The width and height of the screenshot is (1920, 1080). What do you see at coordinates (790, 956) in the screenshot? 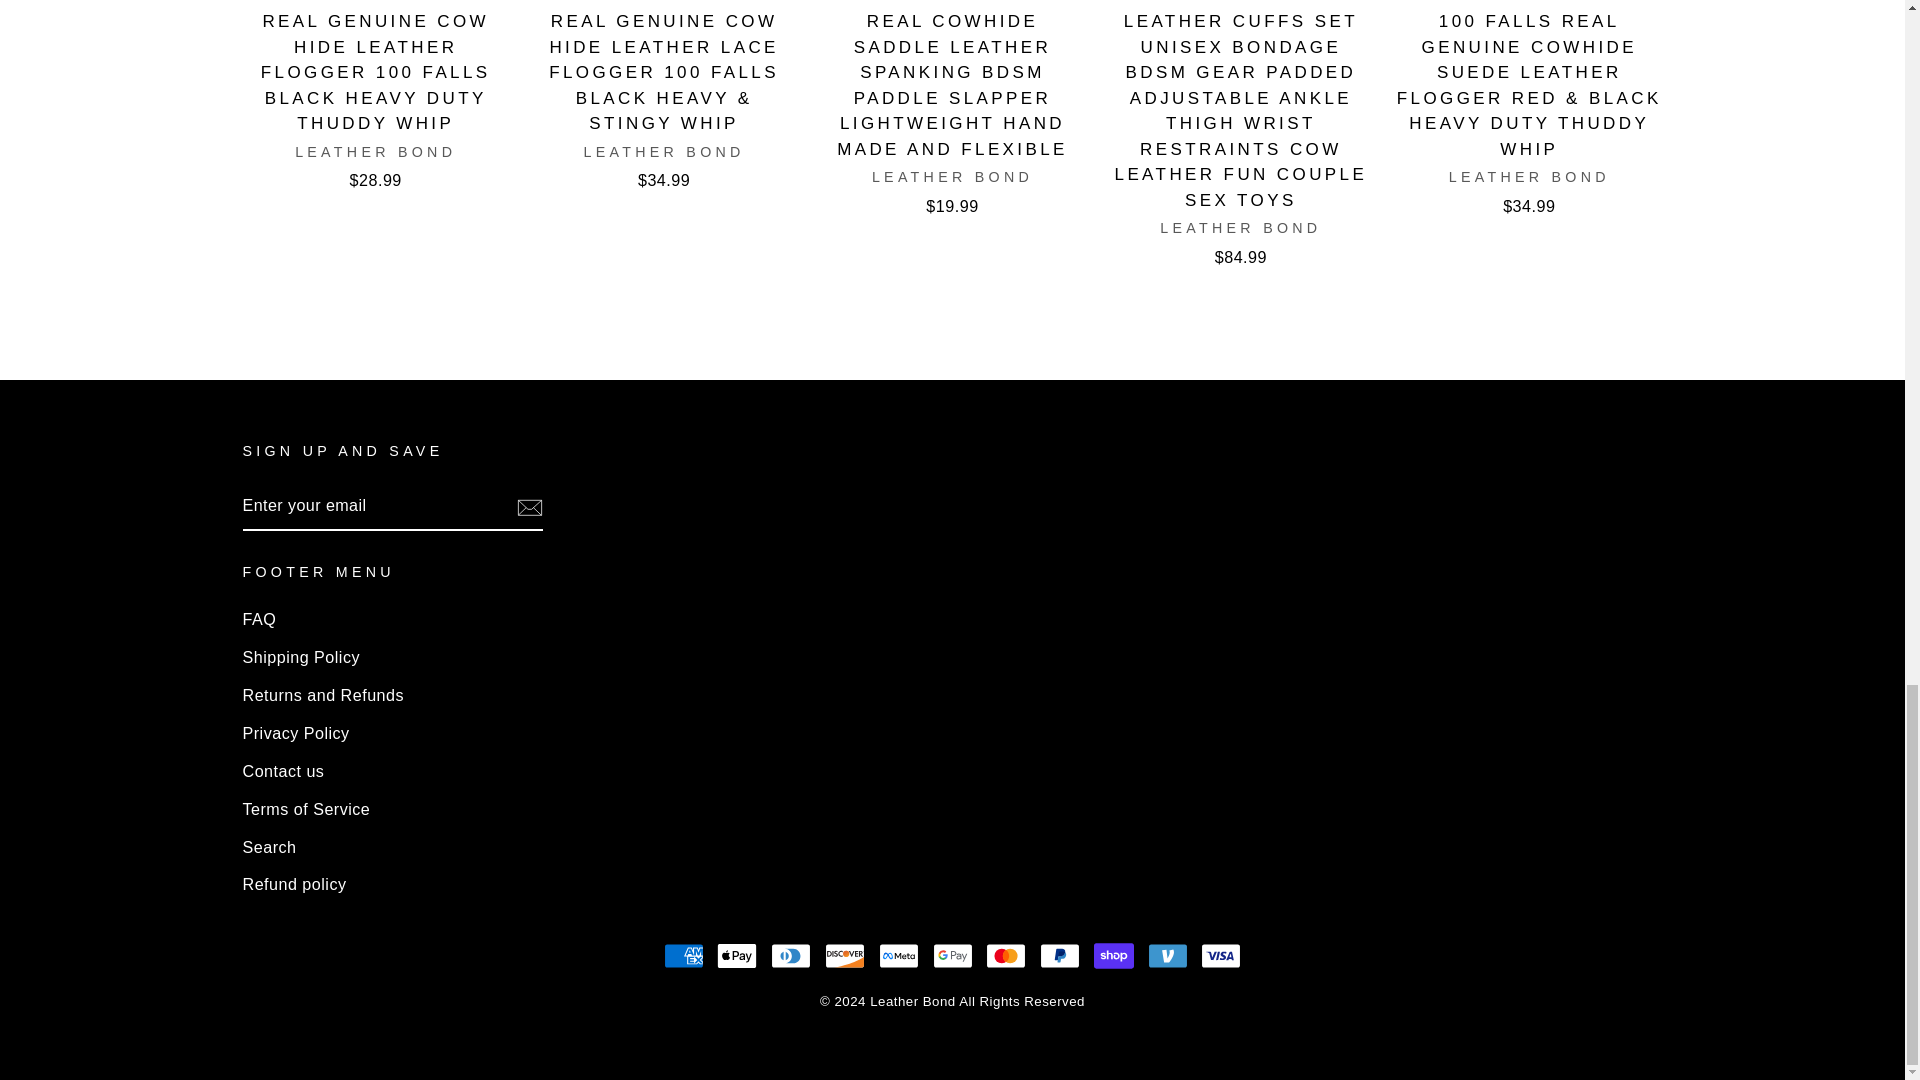
I see `Diners Club` at bounding box center [790, 956].